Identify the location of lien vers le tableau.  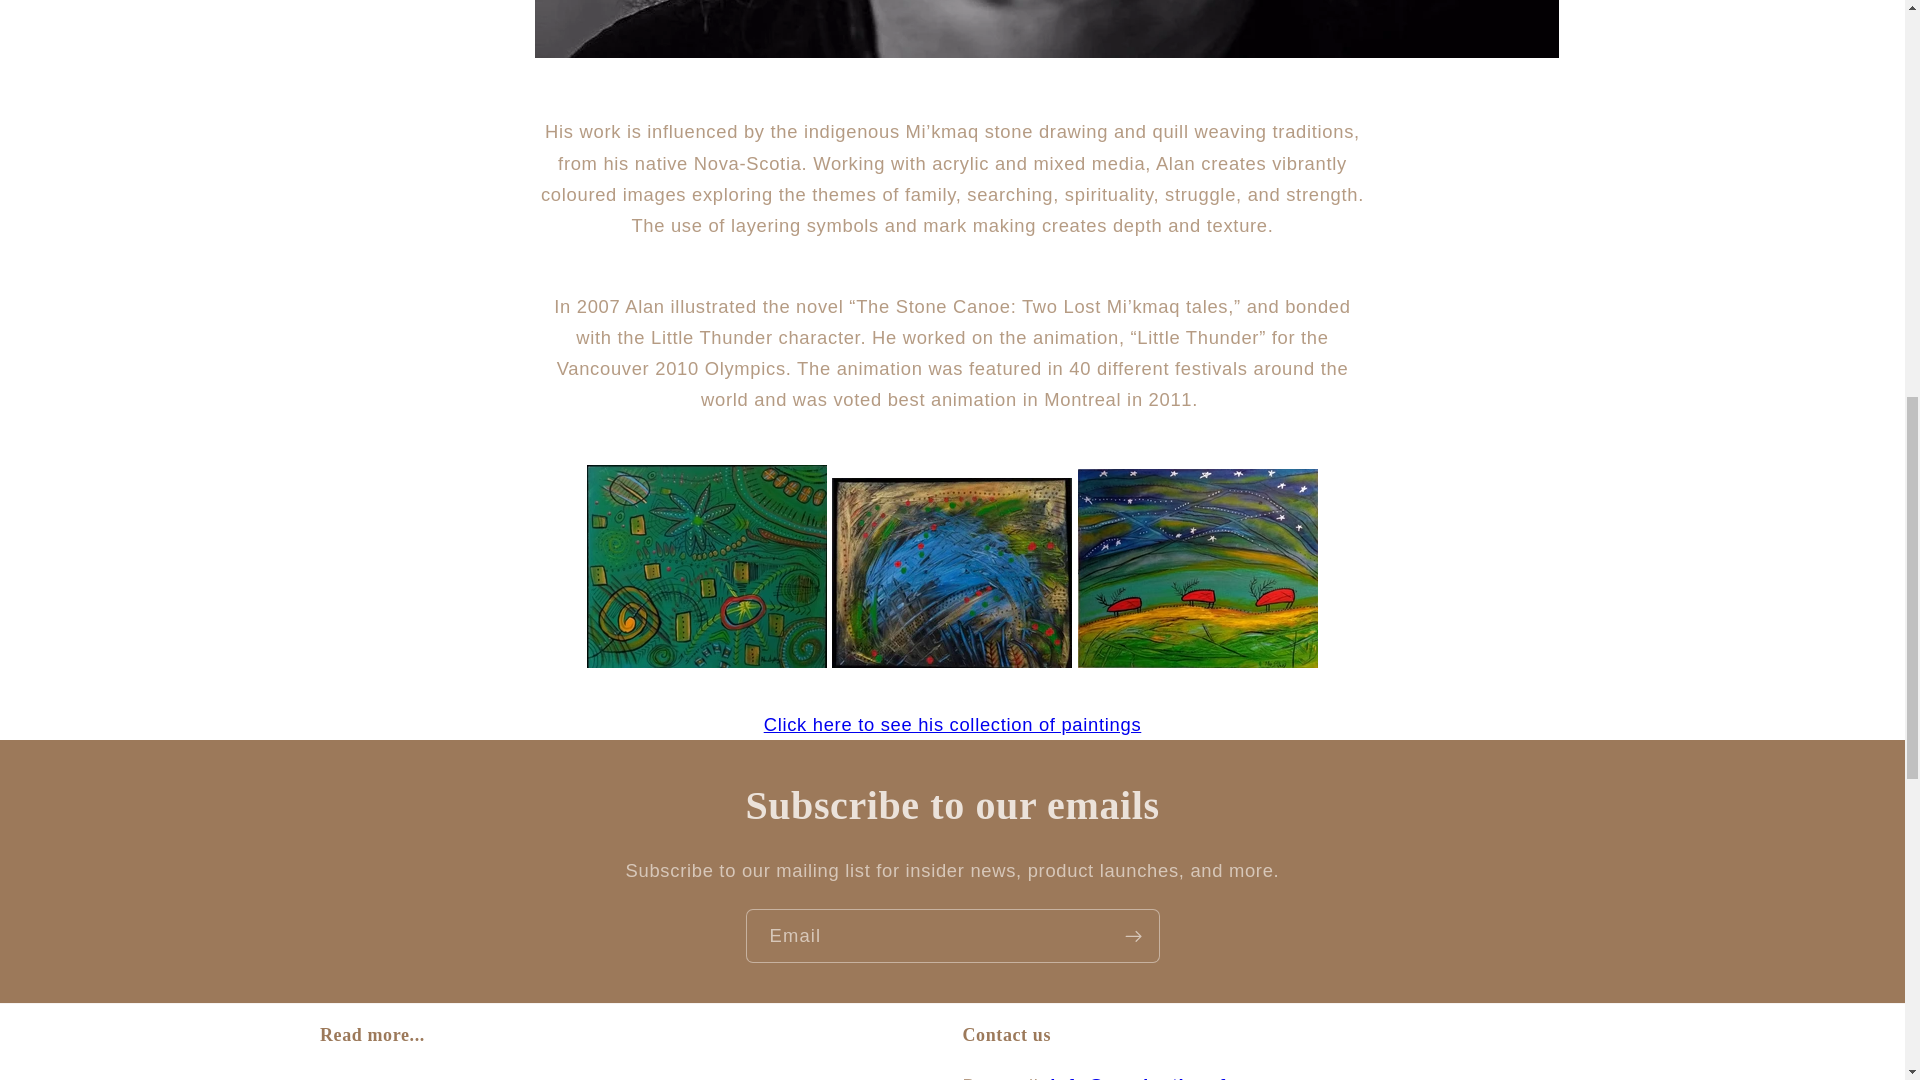
(1197, 661).